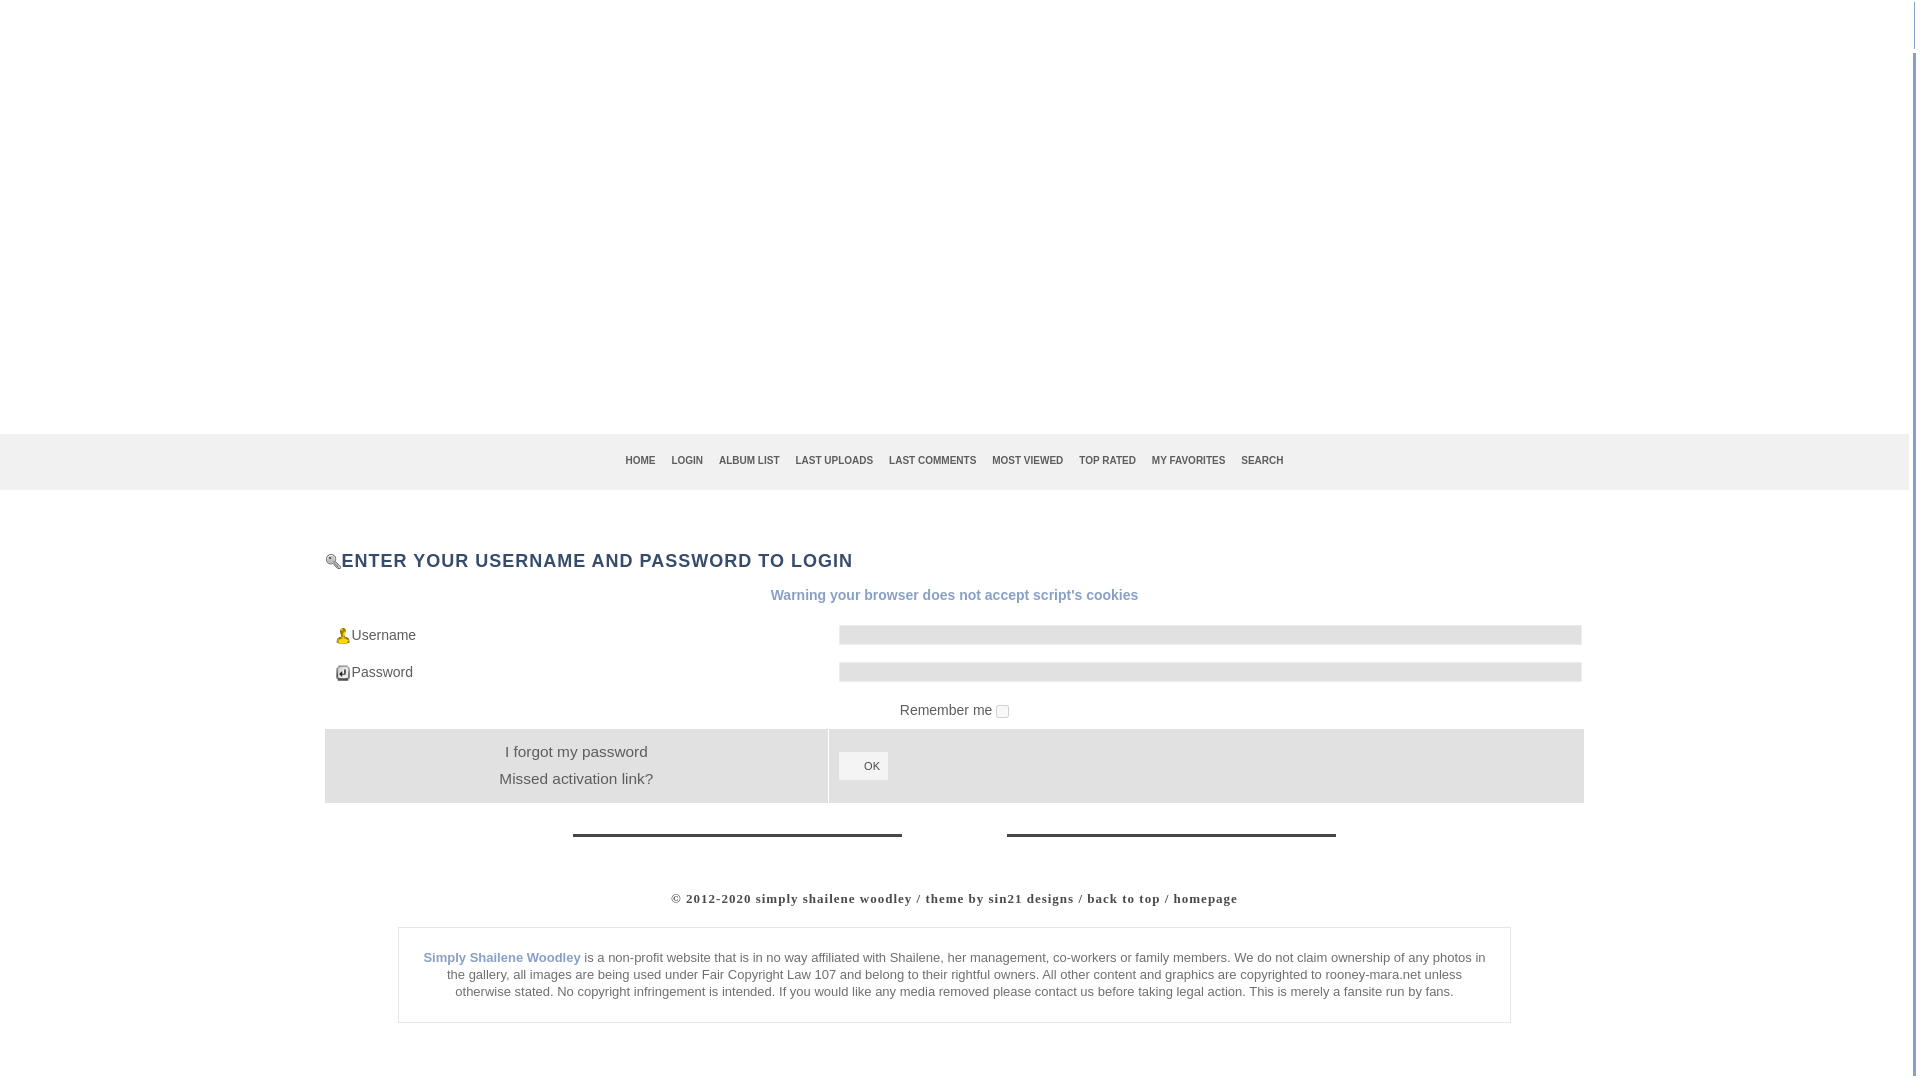 Image resolution: width=1920 pixels, height=1080 pixels. What do you see at coordinates (932, 460) in the screenshot?
I see `Show most recent comments` at bounding box center [932, 460].